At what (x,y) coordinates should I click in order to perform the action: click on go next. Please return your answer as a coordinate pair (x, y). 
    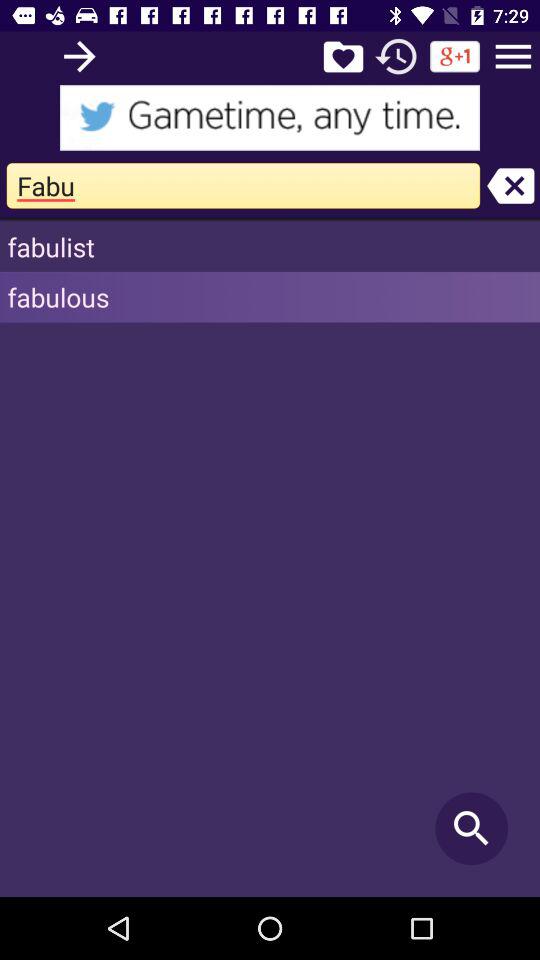
    Looking at the image, I should click on (80, 56).